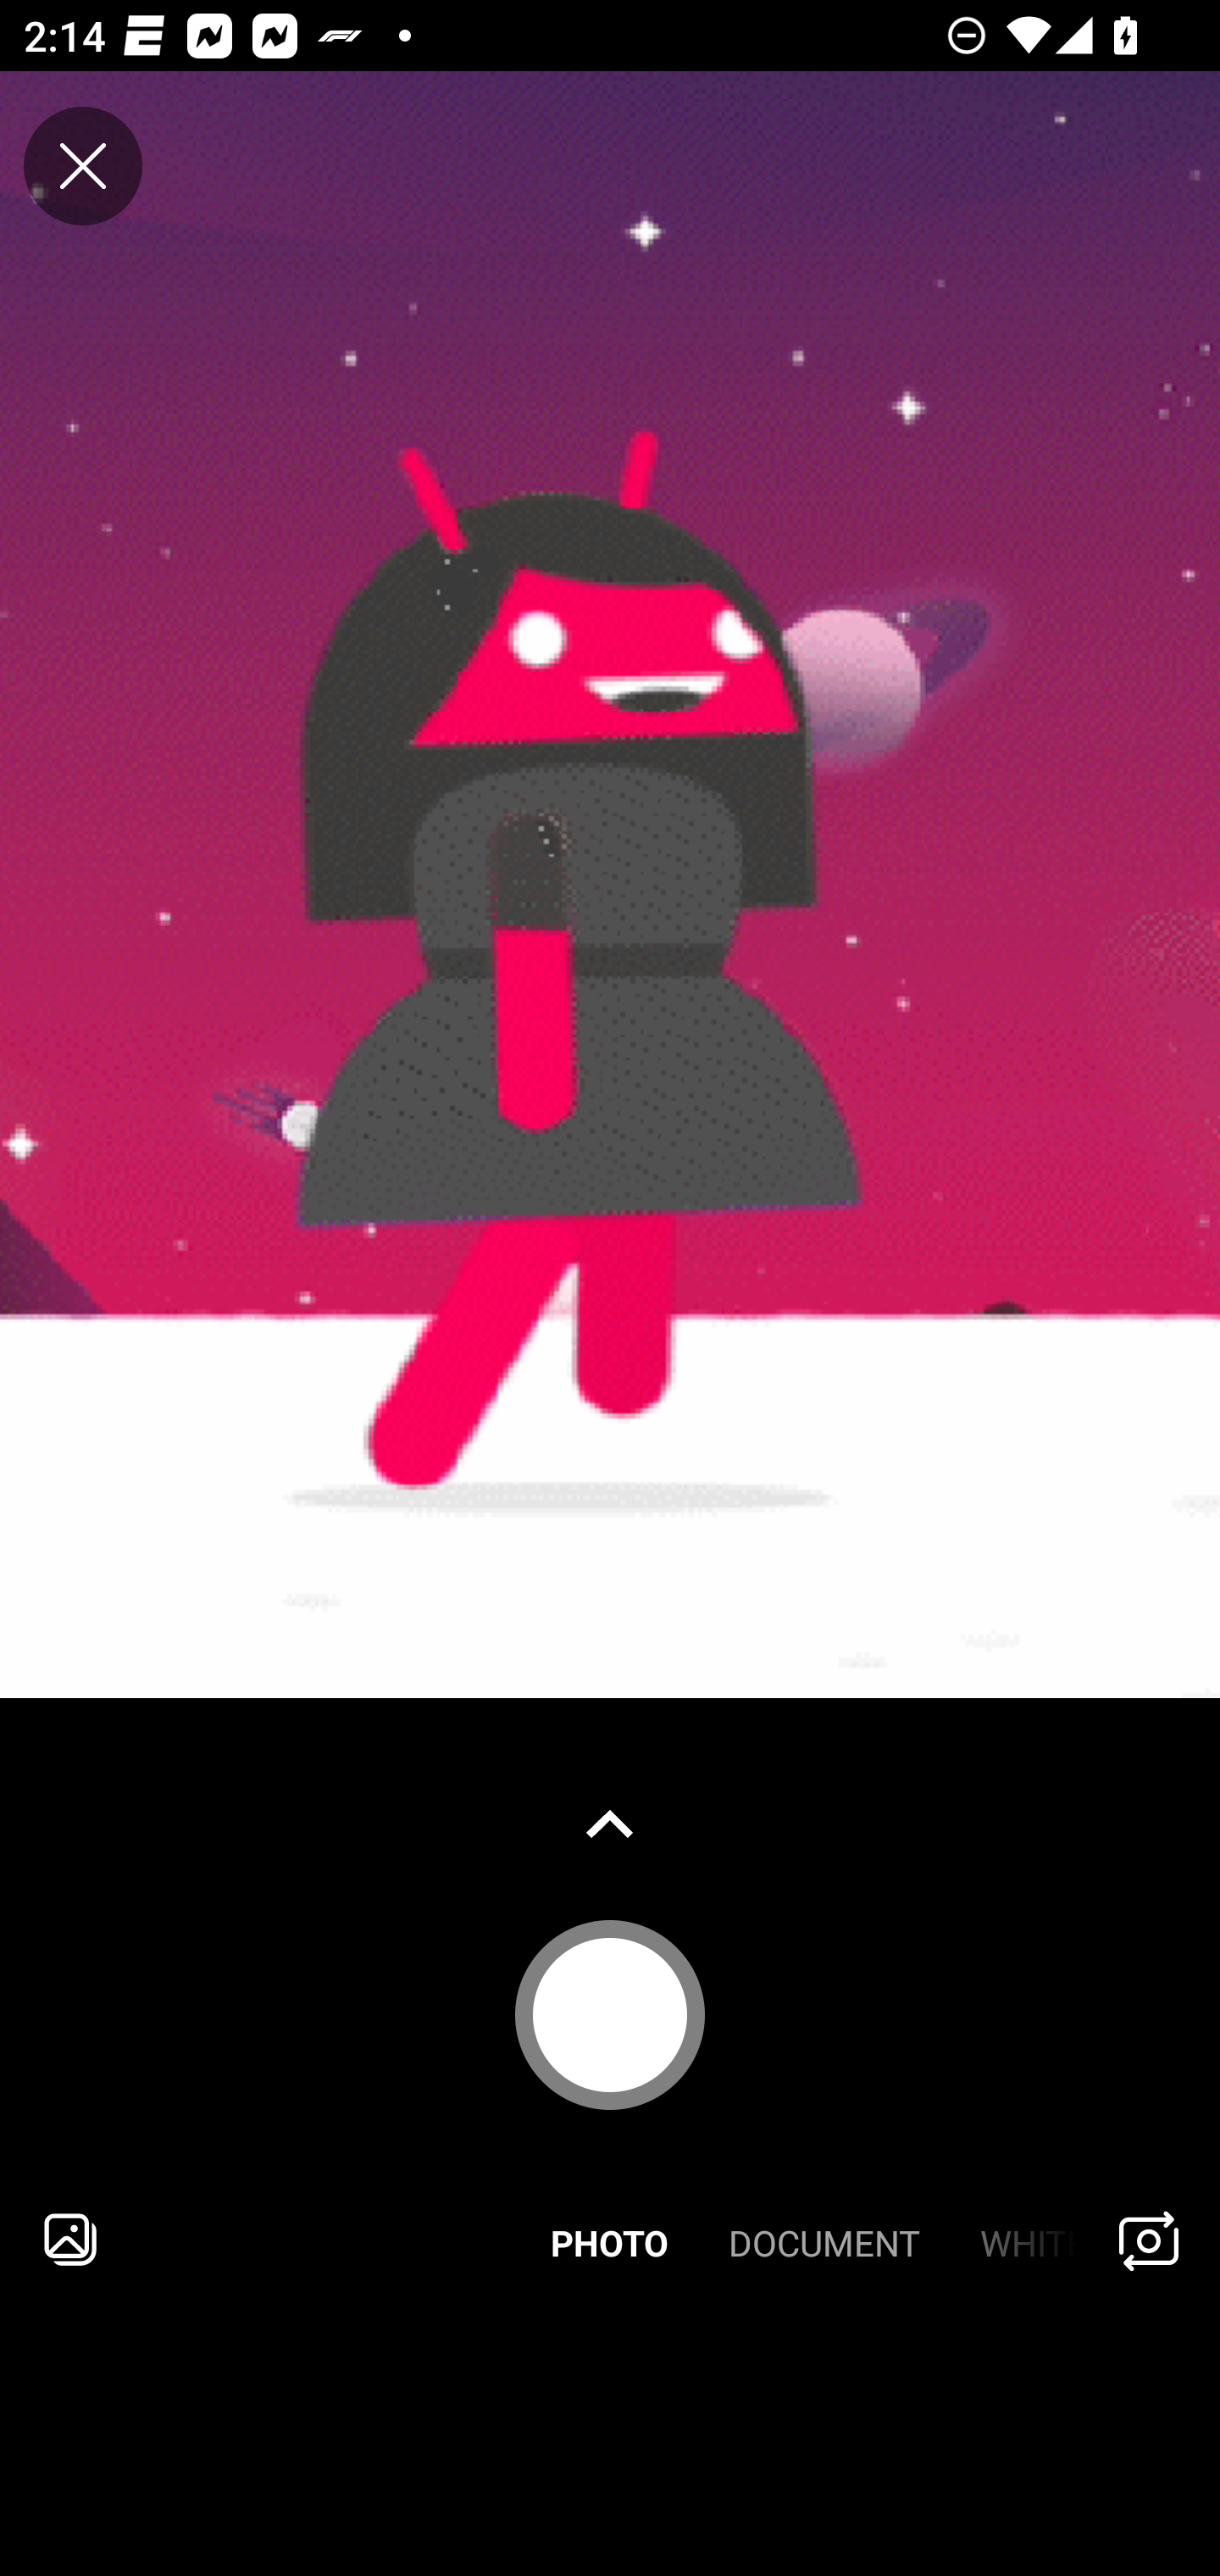 The height and width of the screenshot is (2576, 1220). I want to click on DOCUMENT, so click(824, 2239).